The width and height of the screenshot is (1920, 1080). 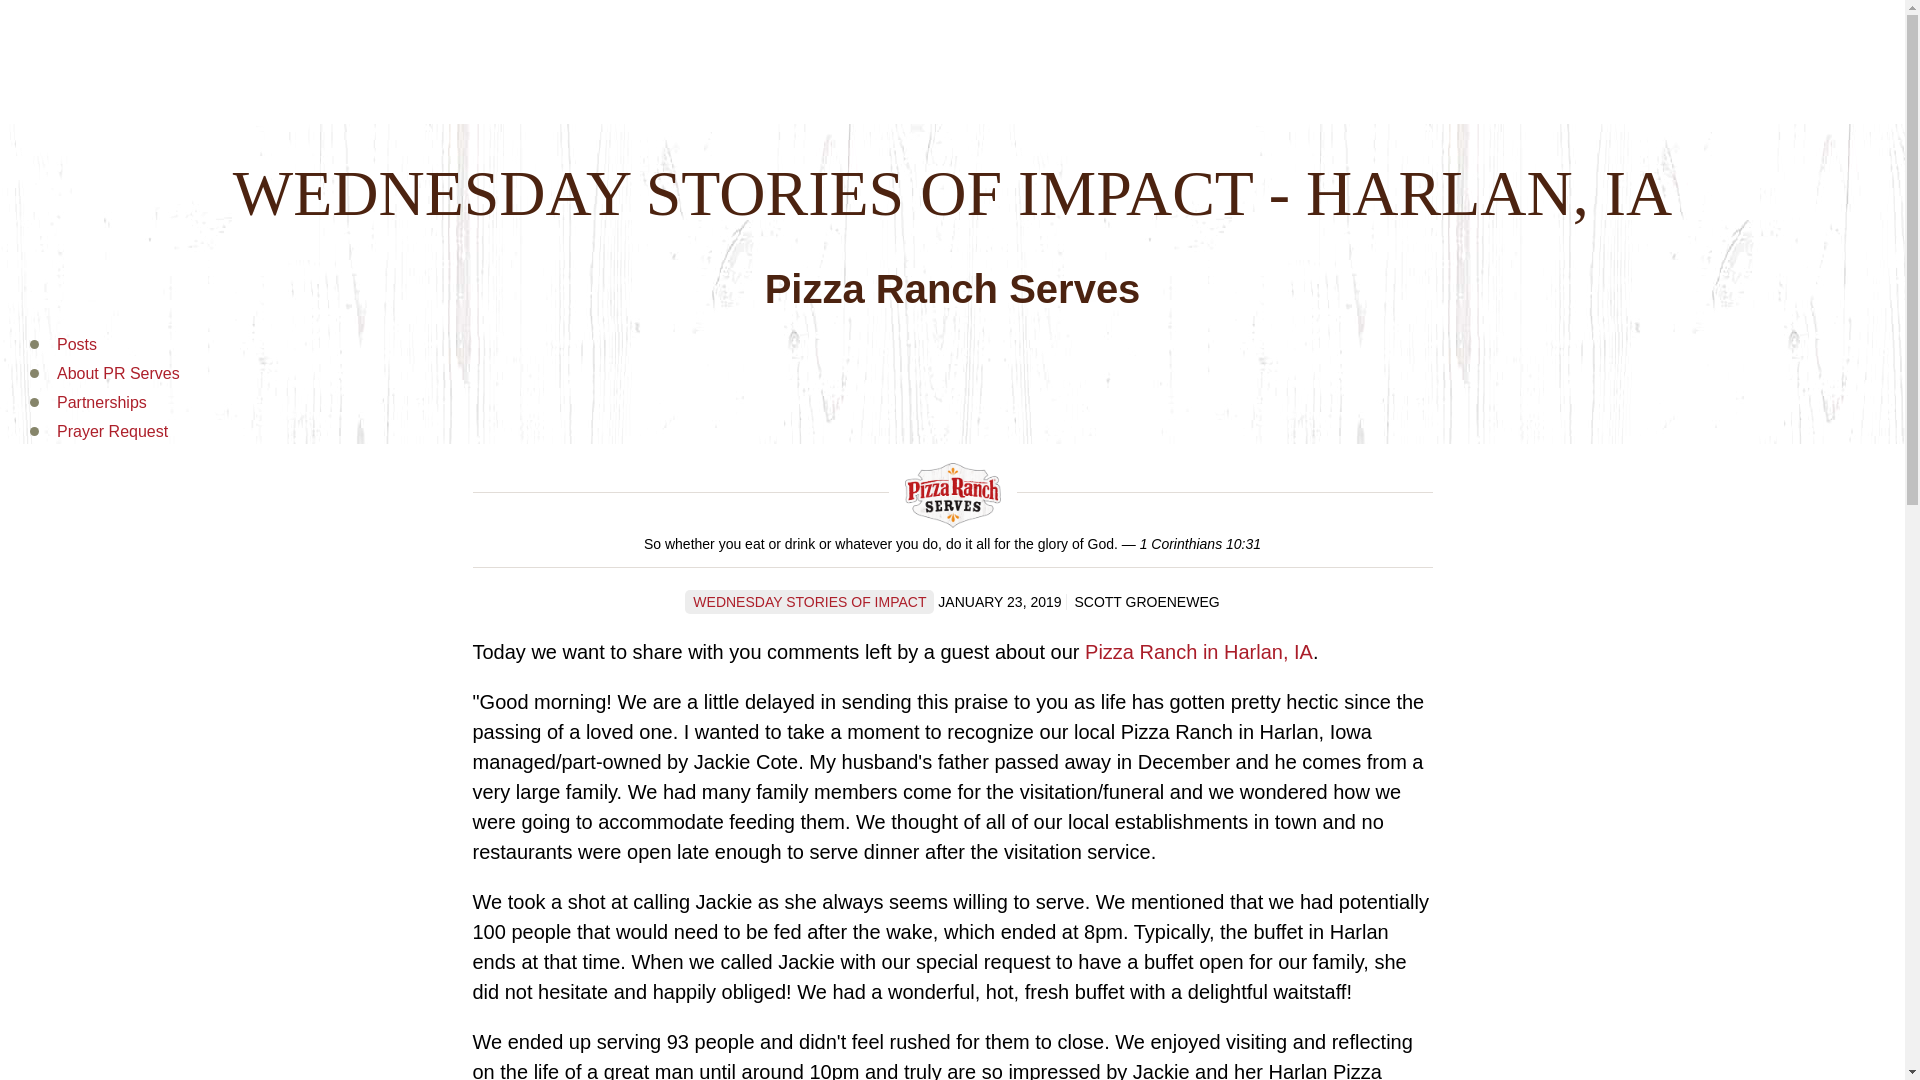 What do you see at coordinates (118, 374) in the screenshot?
I see `About PR Serves` at bounding box center [118, 374].